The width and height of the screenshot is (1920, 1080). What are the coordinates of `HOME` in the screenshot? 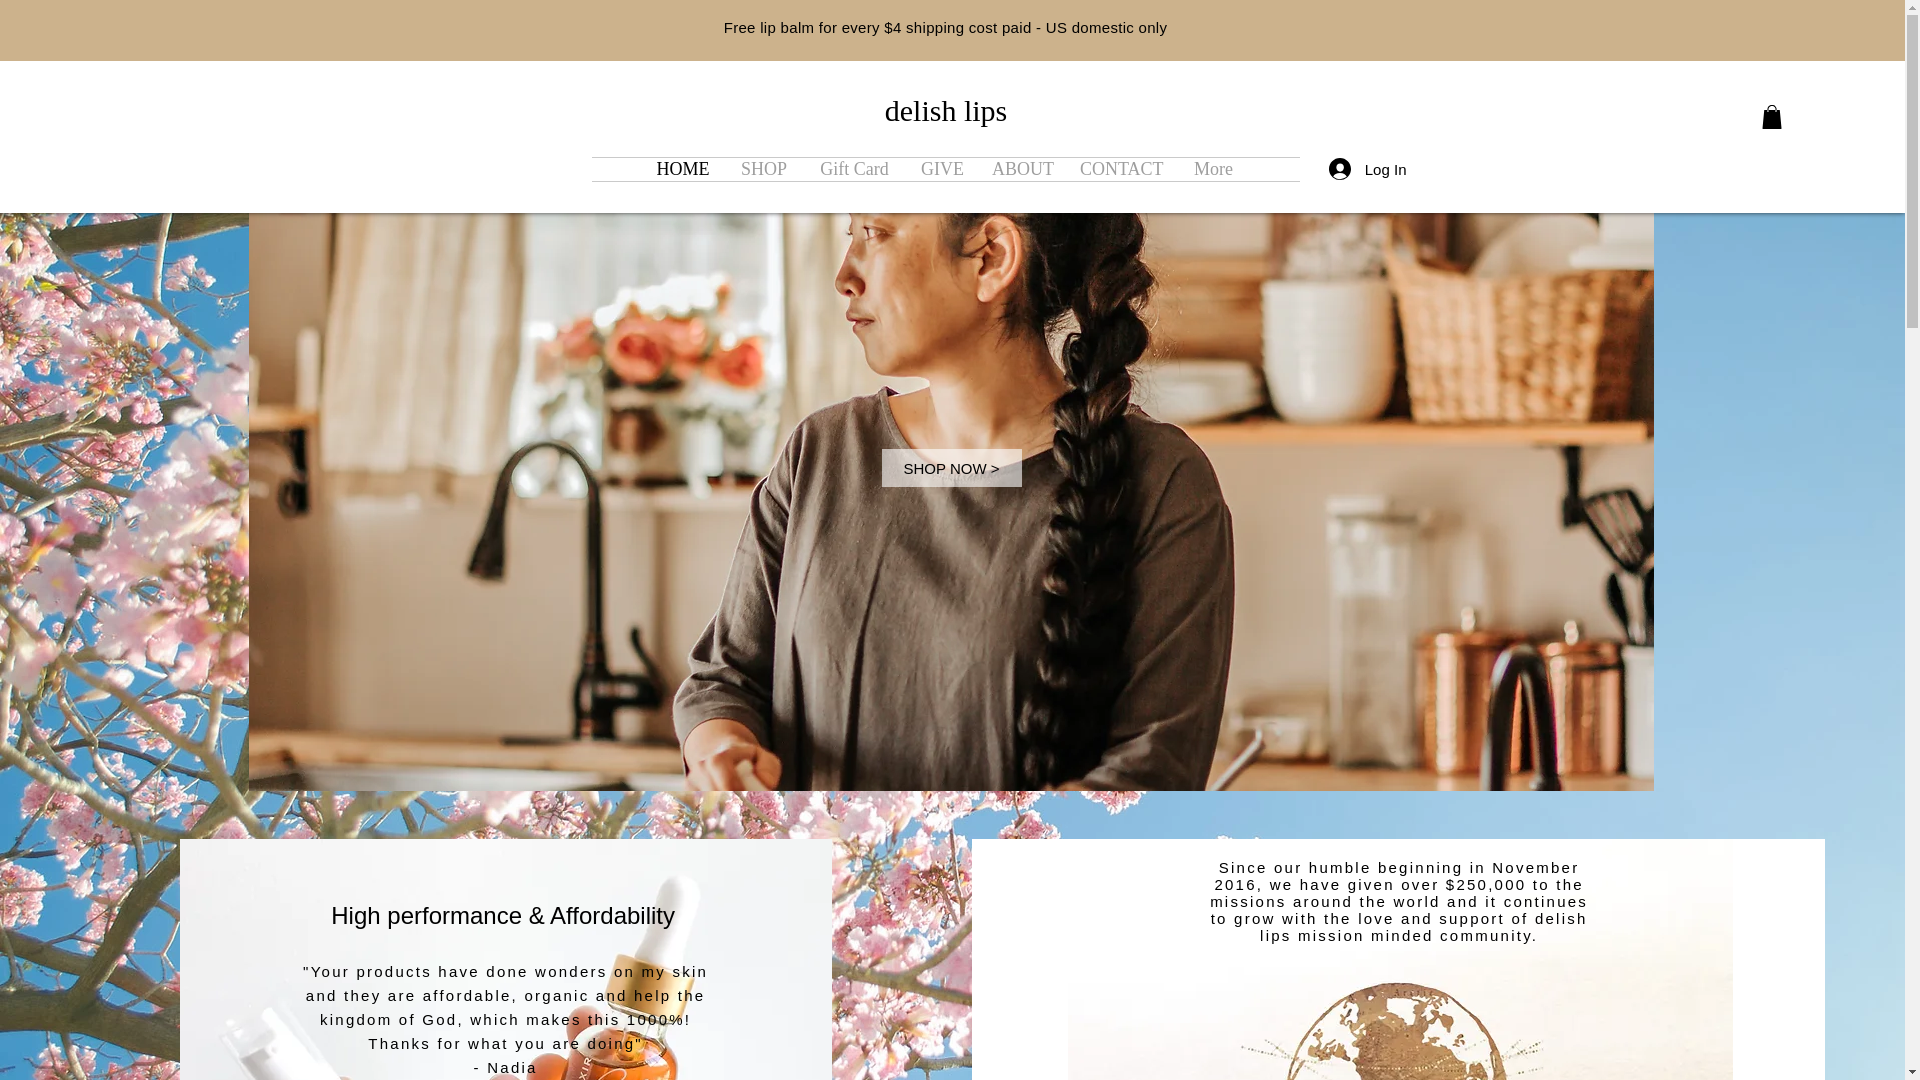 It's located at (683, 169).